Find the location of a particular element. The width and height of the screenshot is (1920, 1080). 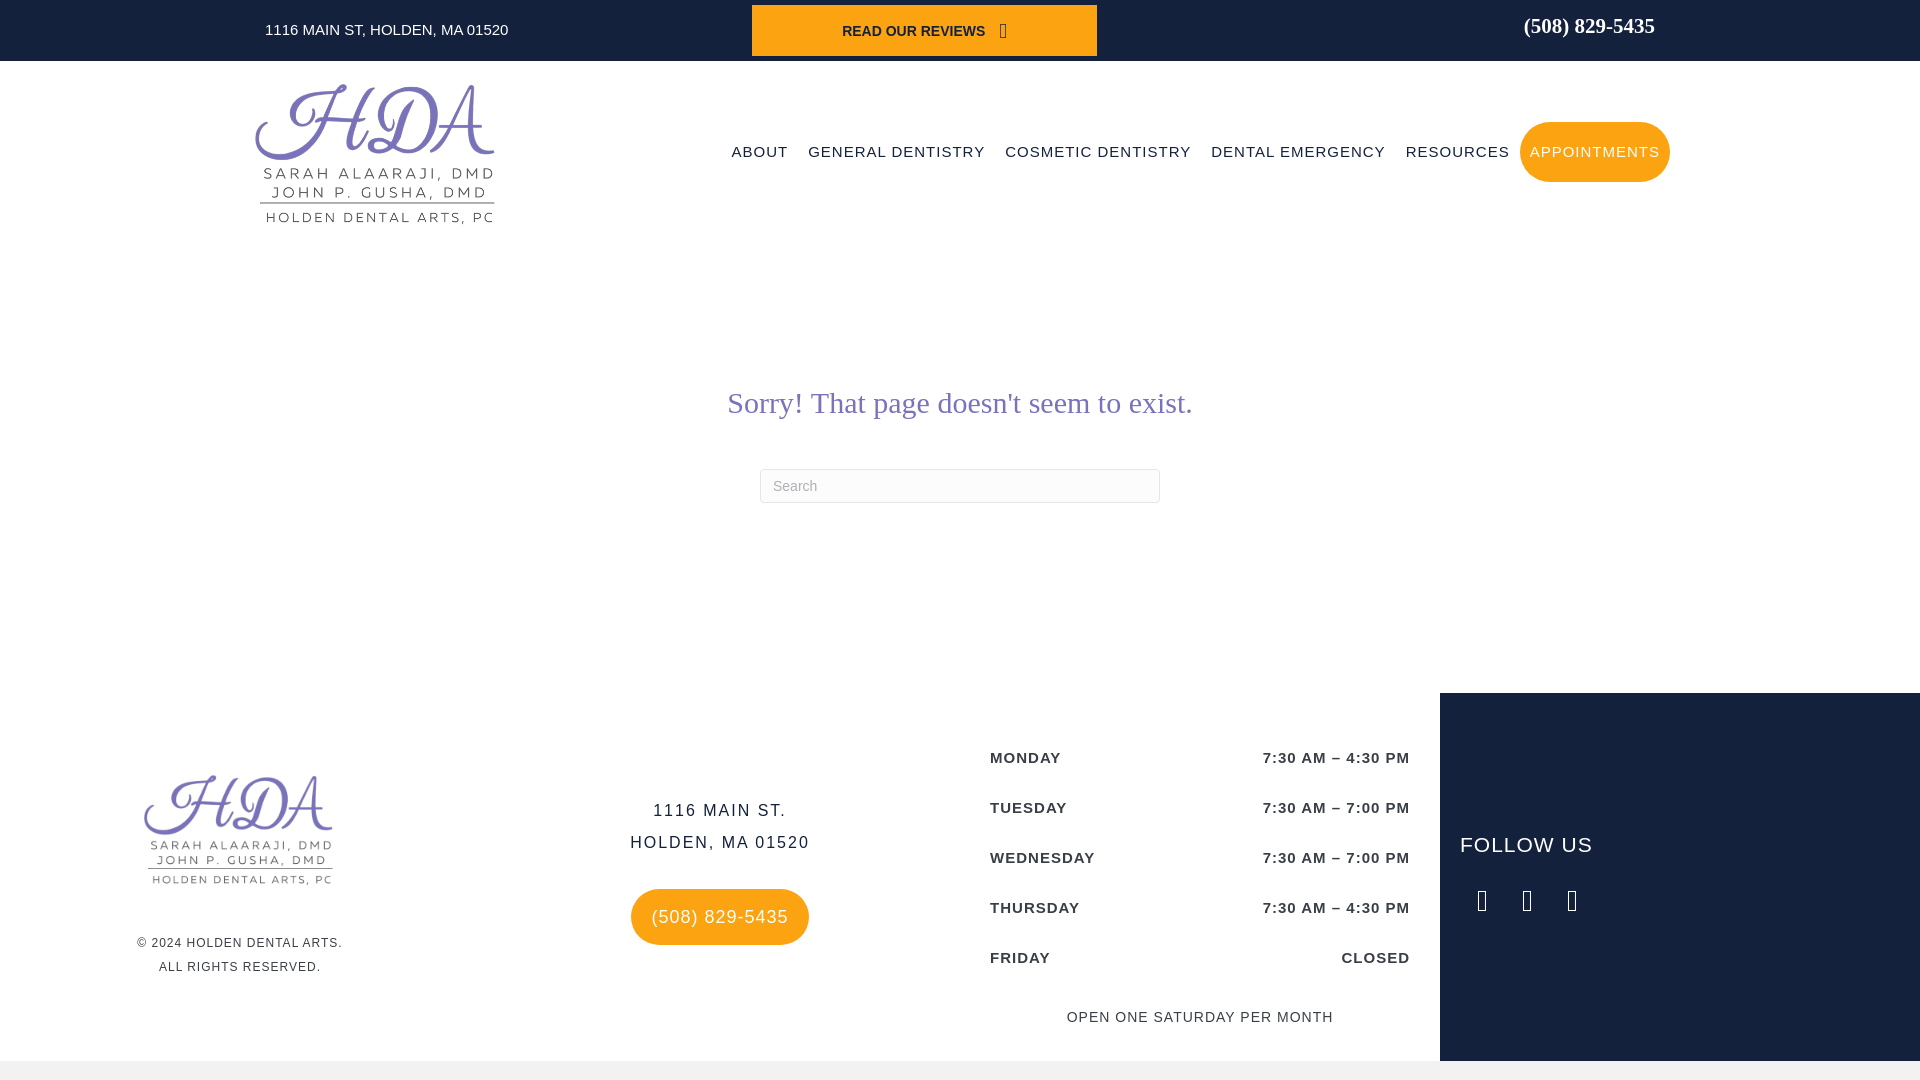

1116 MAIN ST, HOLDEN, MA 01520 is located at coordinates (386, 29).